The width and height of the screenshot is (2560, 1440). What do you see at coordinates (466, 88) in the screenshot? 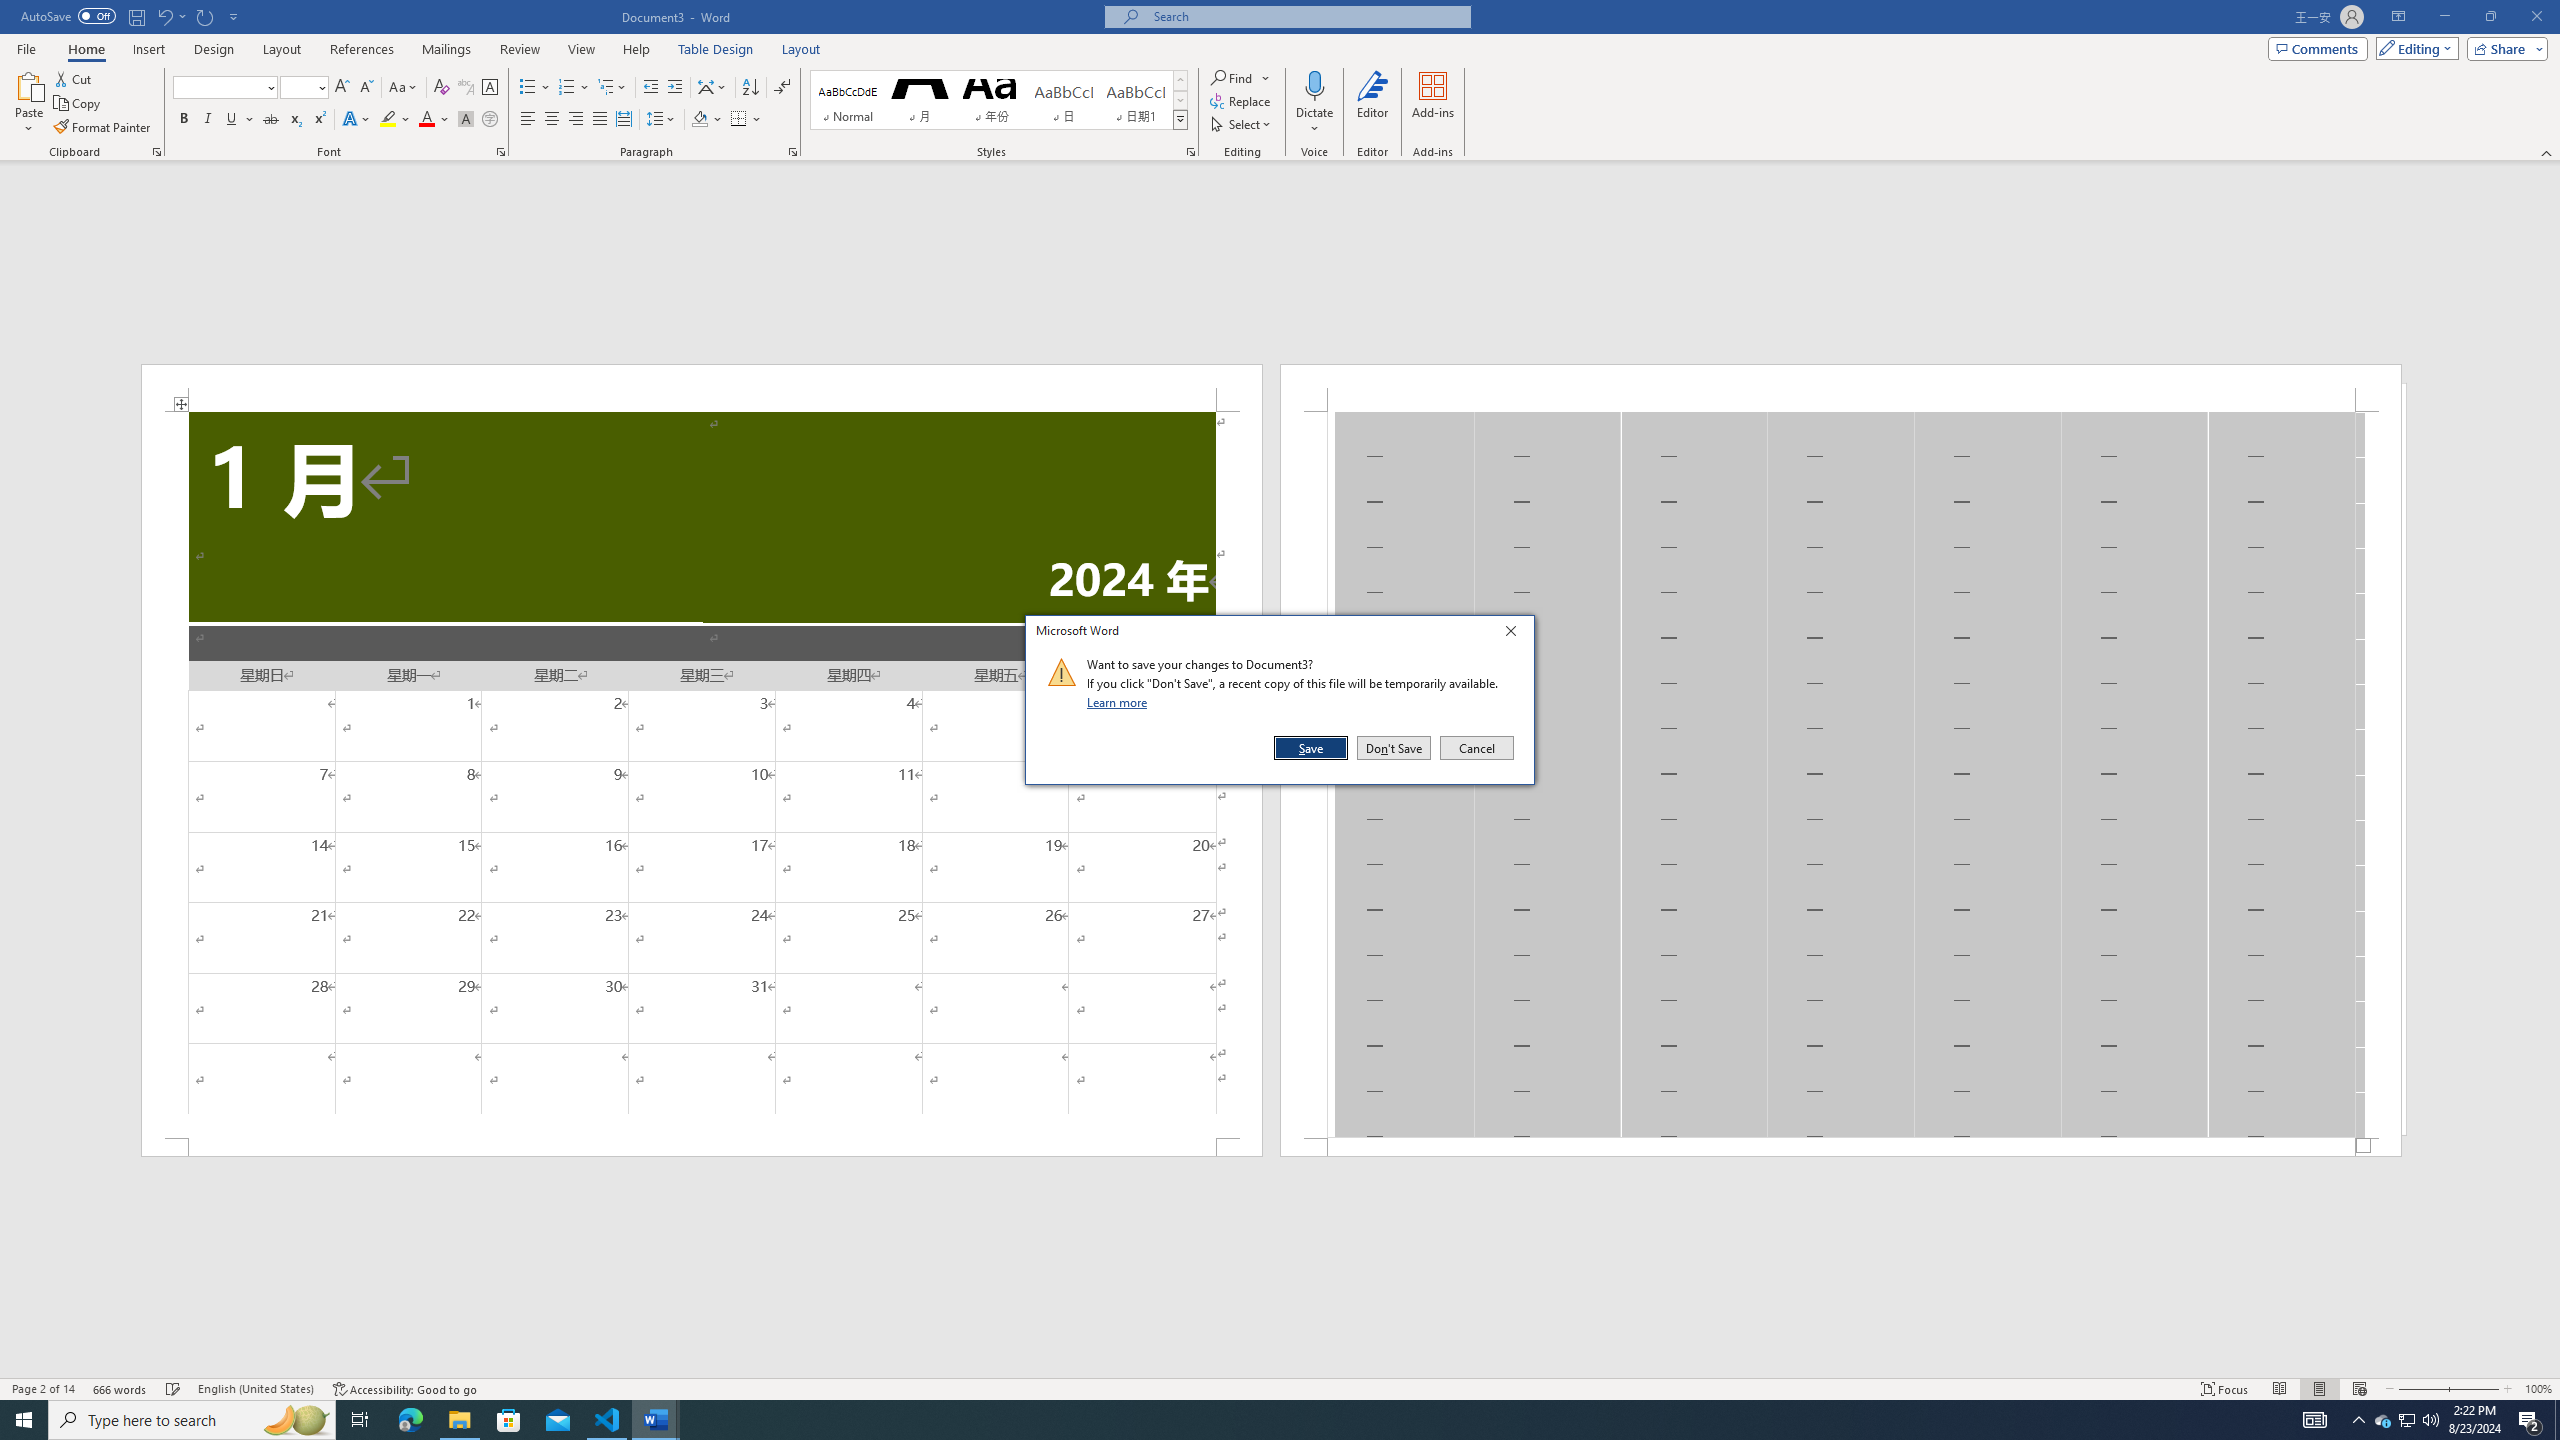
I see `Phonetic Guide...` at bounding box center [466, 88].